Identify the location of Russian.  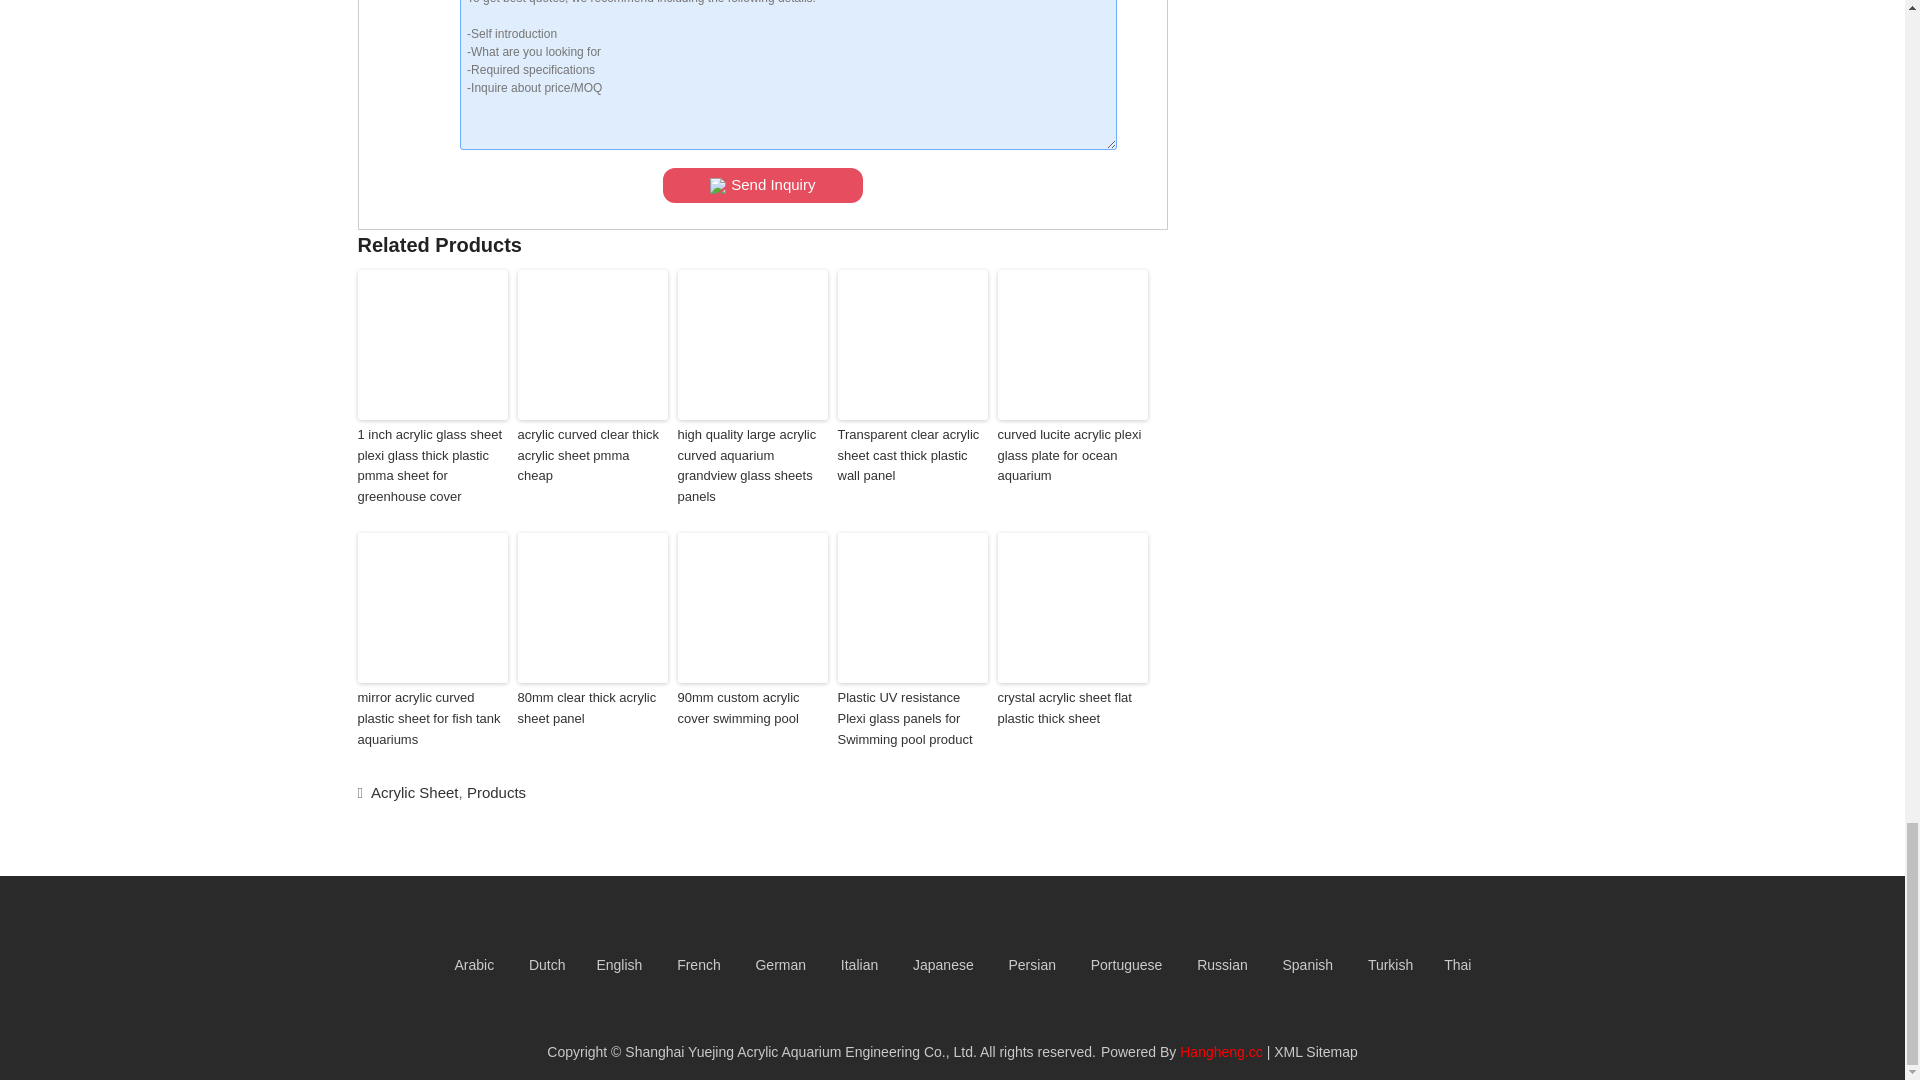
(1211, 964).